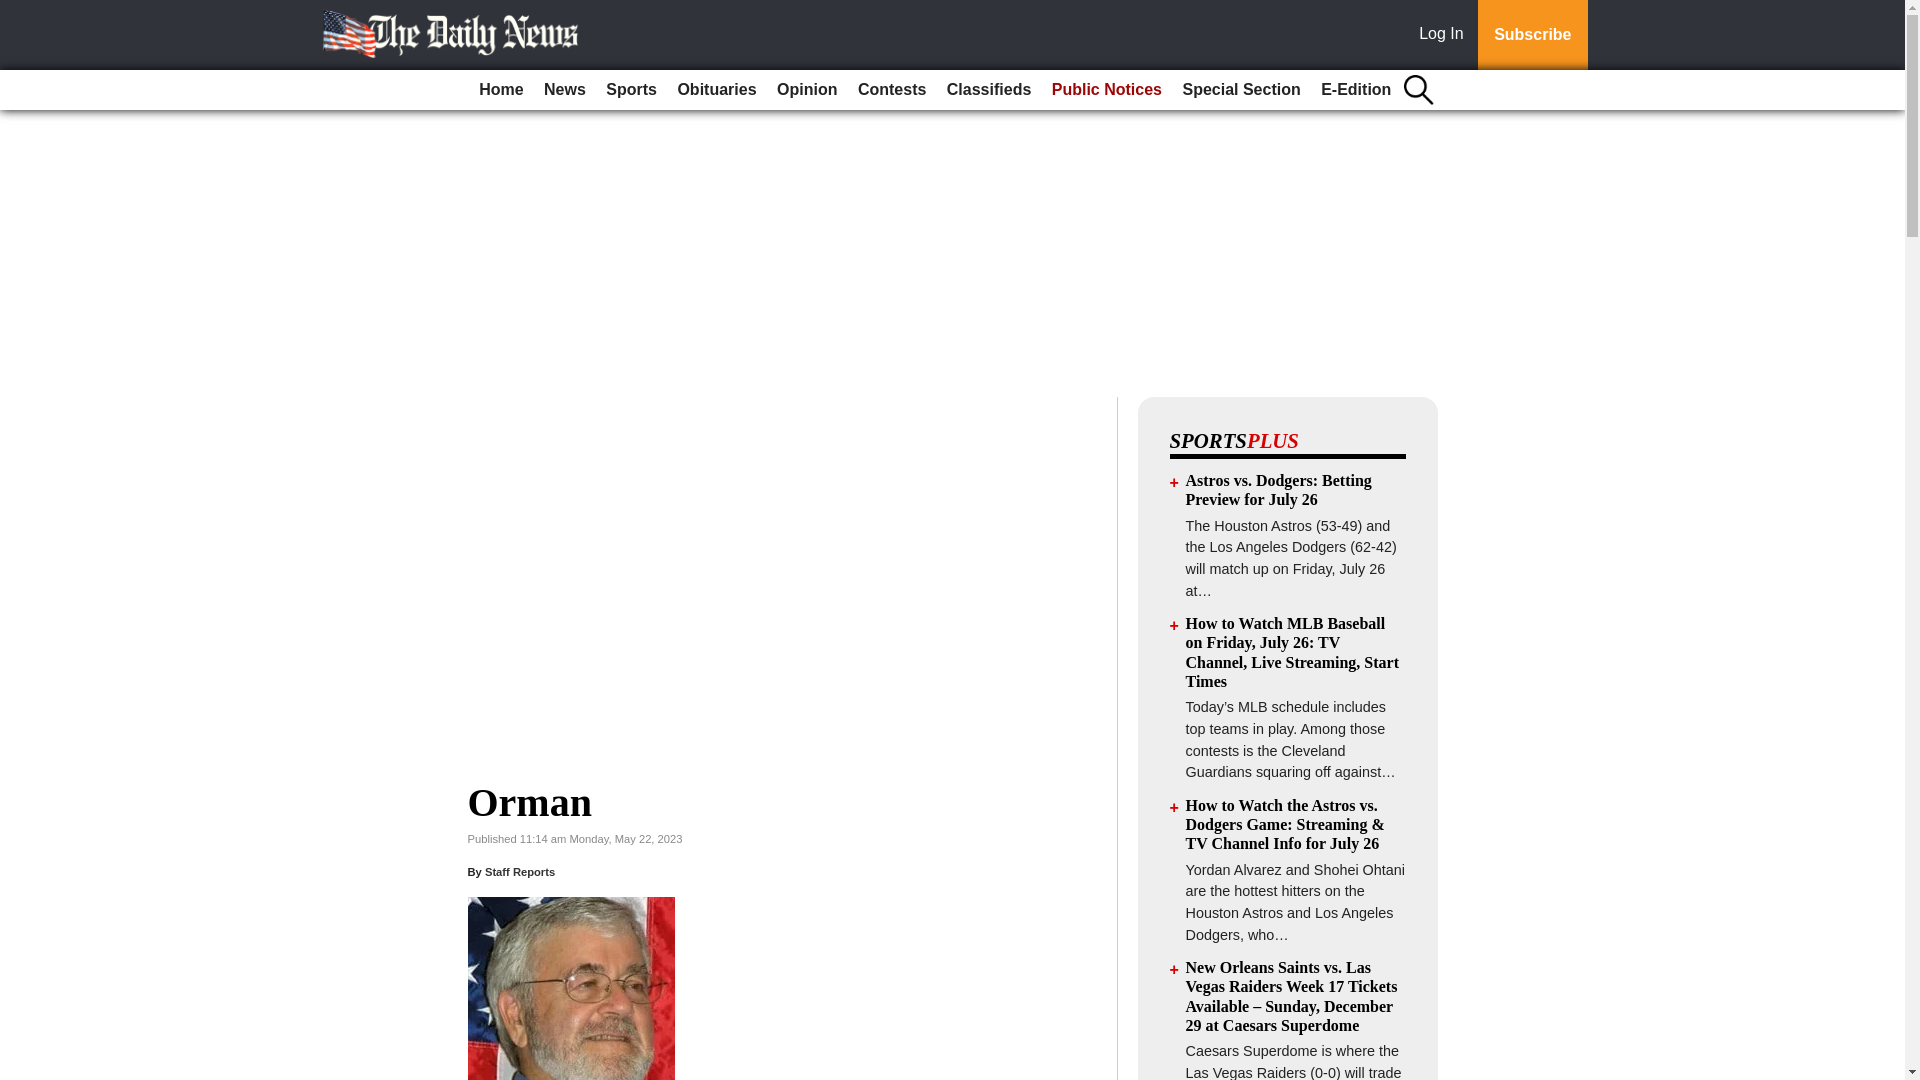 Image resolution: width=1920 pixels, height=1080 pixels. What do you see at coordinates (1445, 35) in the screenshot?
I see `Log In` at bounding box center [1445, 35].